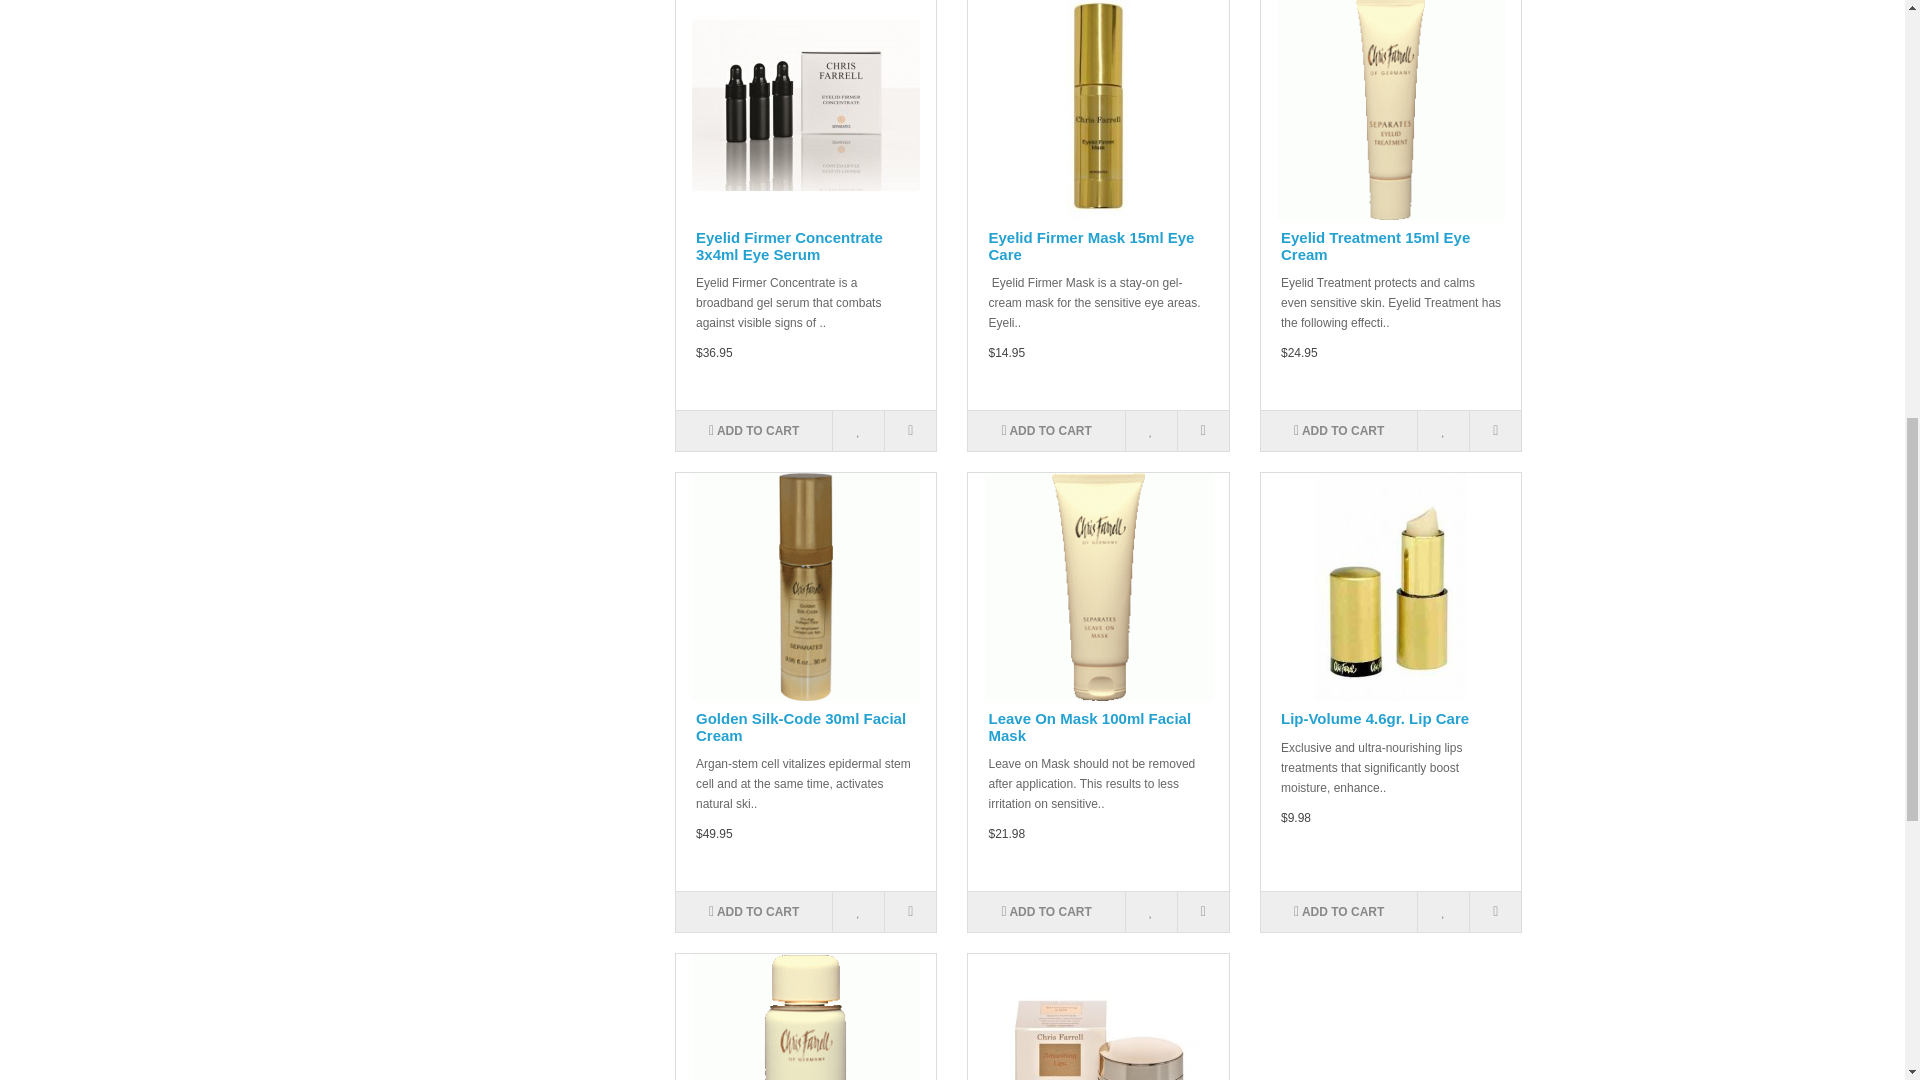  What do you see at coordinates (805, 586) in the screenshot?
I see `Golden Silk-Code 30ml Facial Cream ` at bounding box center [805, 586].